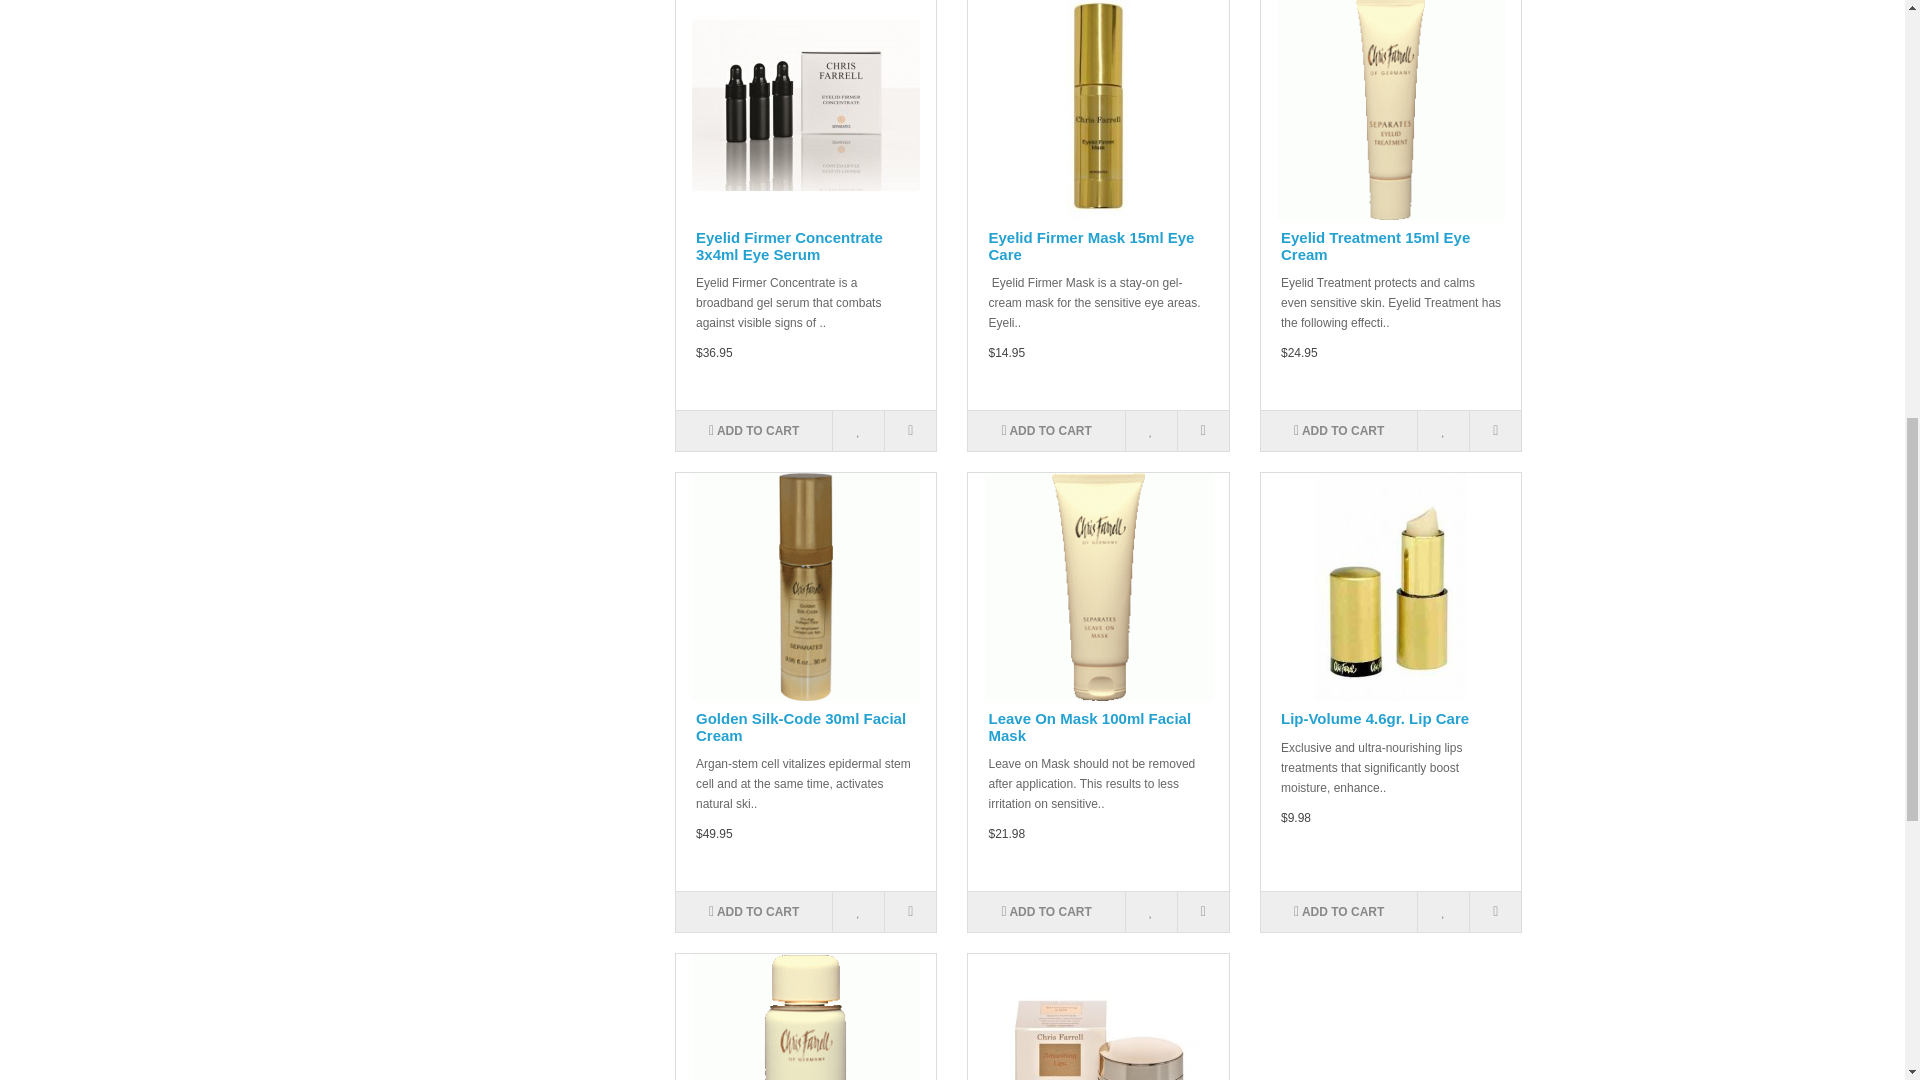  What do you see at coordinates (805, 586) in the screenshot?
I see `Golden Silk-Code 30ml Facial Cream ` at bounding box center [805, 586].